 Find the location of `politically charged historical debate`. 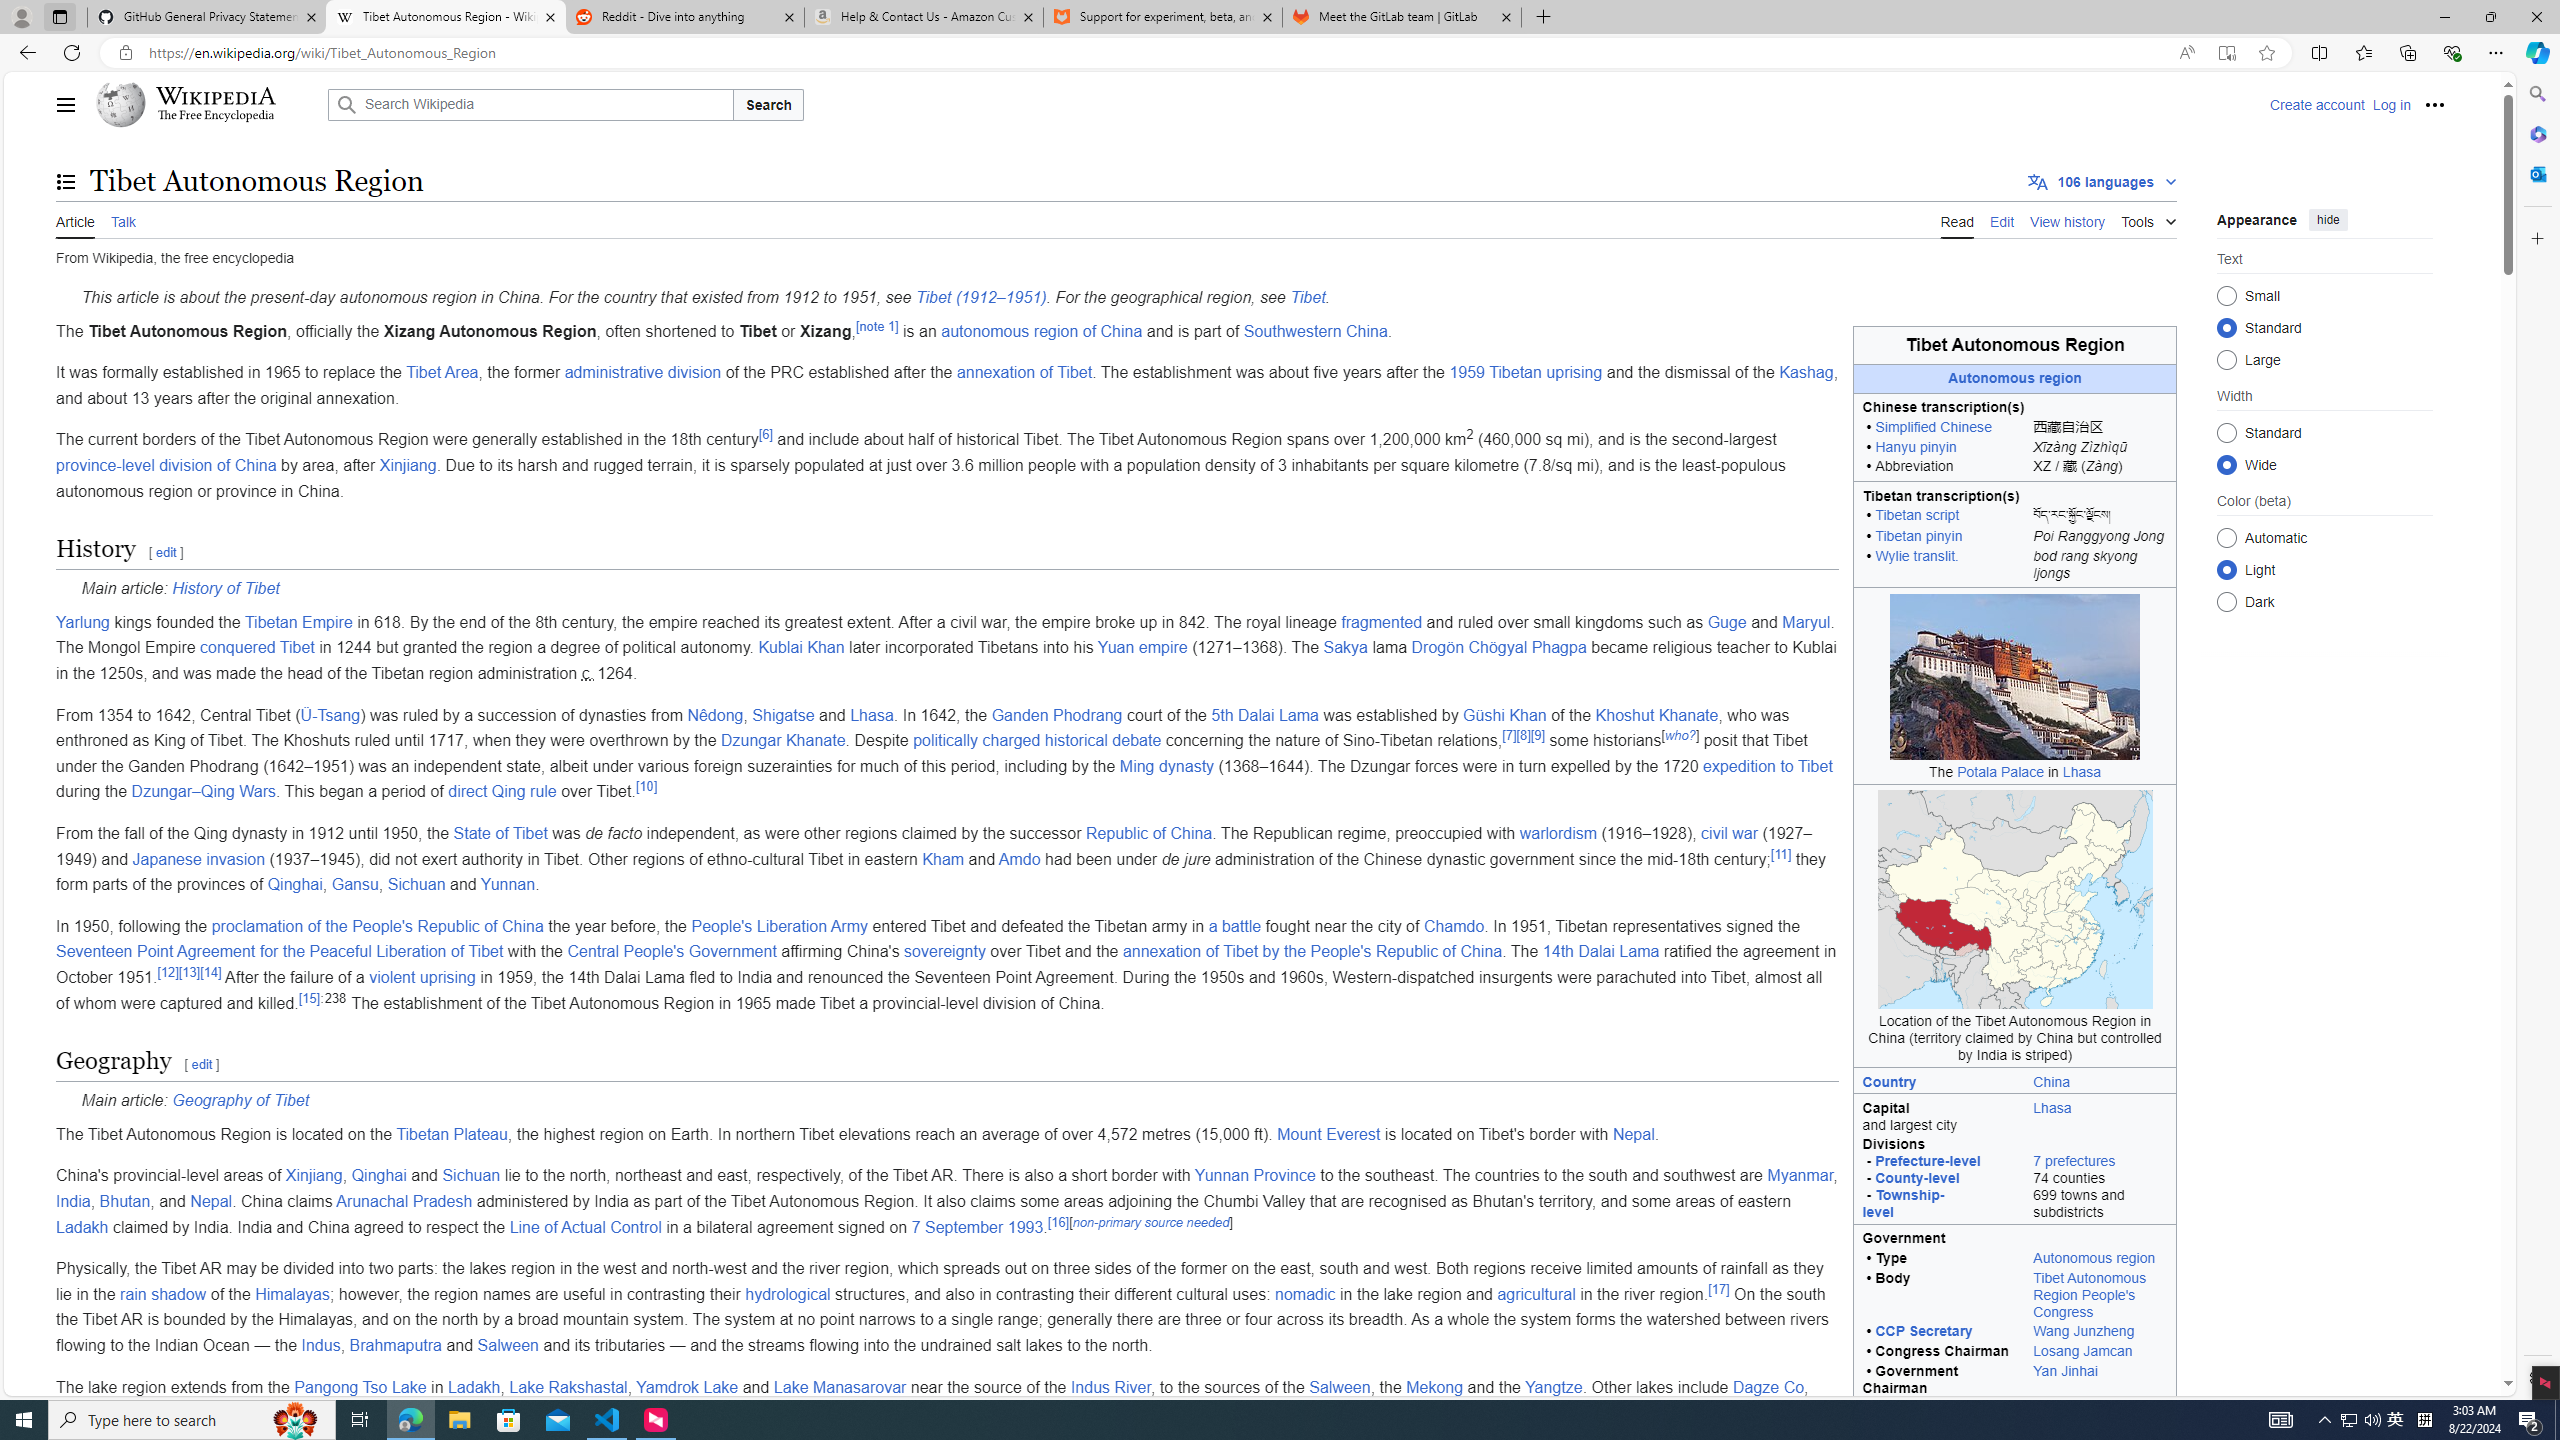

politically charged historical debate is located at coordinates (1038, 740).